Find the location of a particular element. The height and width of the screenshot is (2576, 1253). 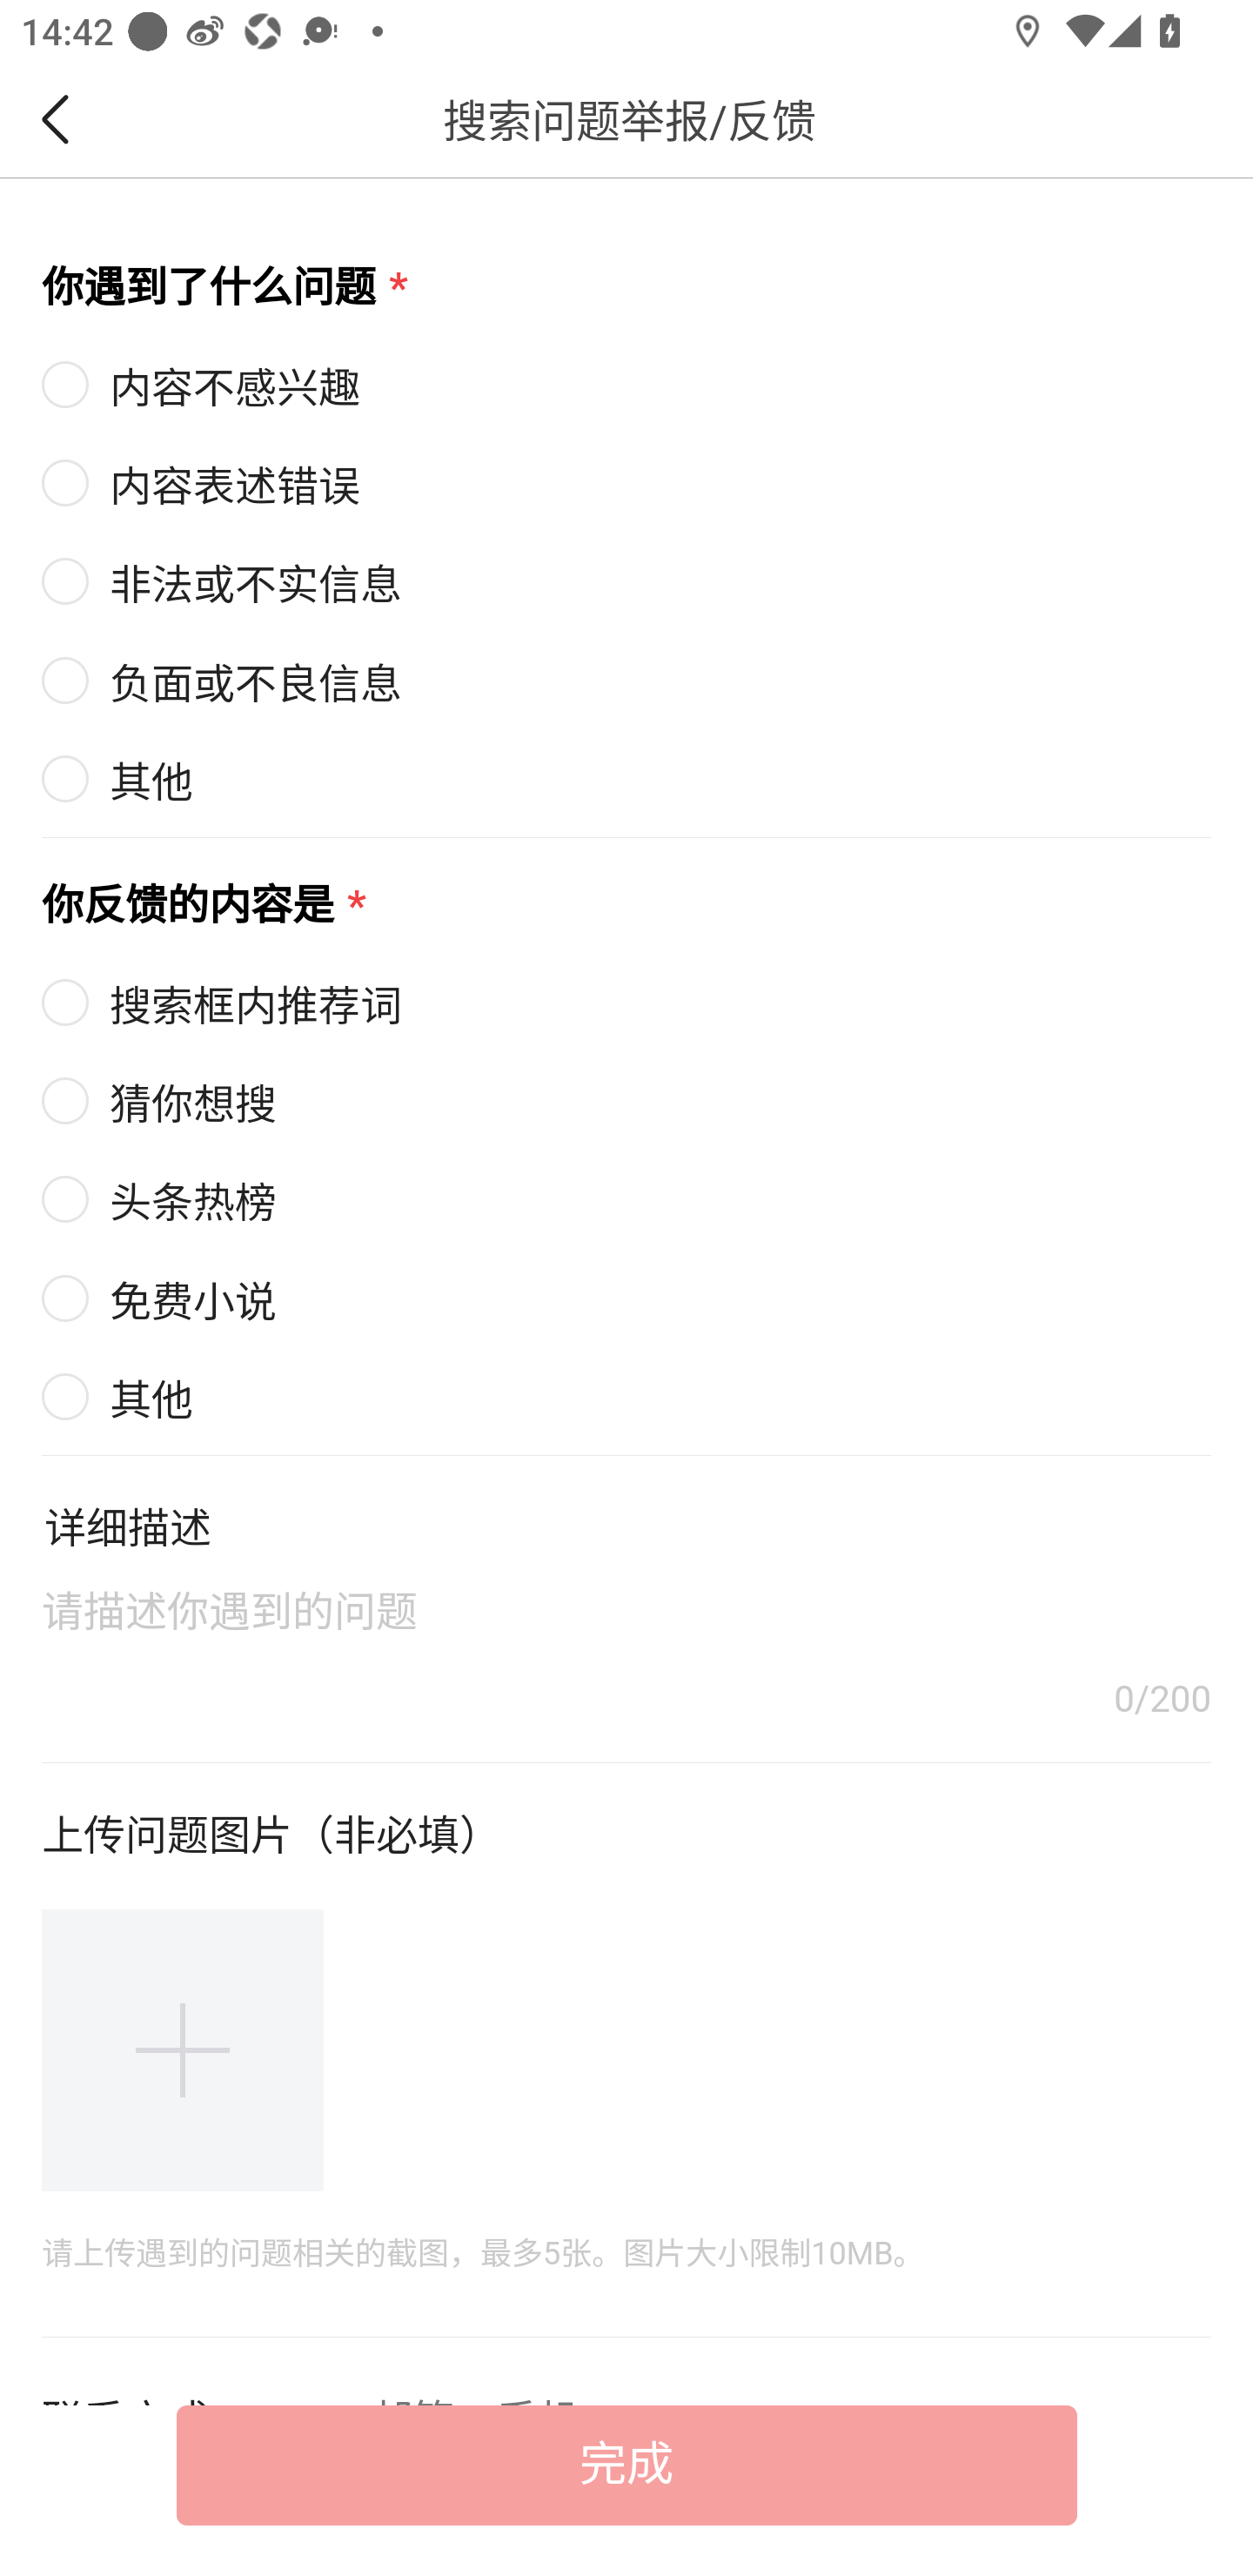

负面或不良信息 is located at coordinates (626, 680).